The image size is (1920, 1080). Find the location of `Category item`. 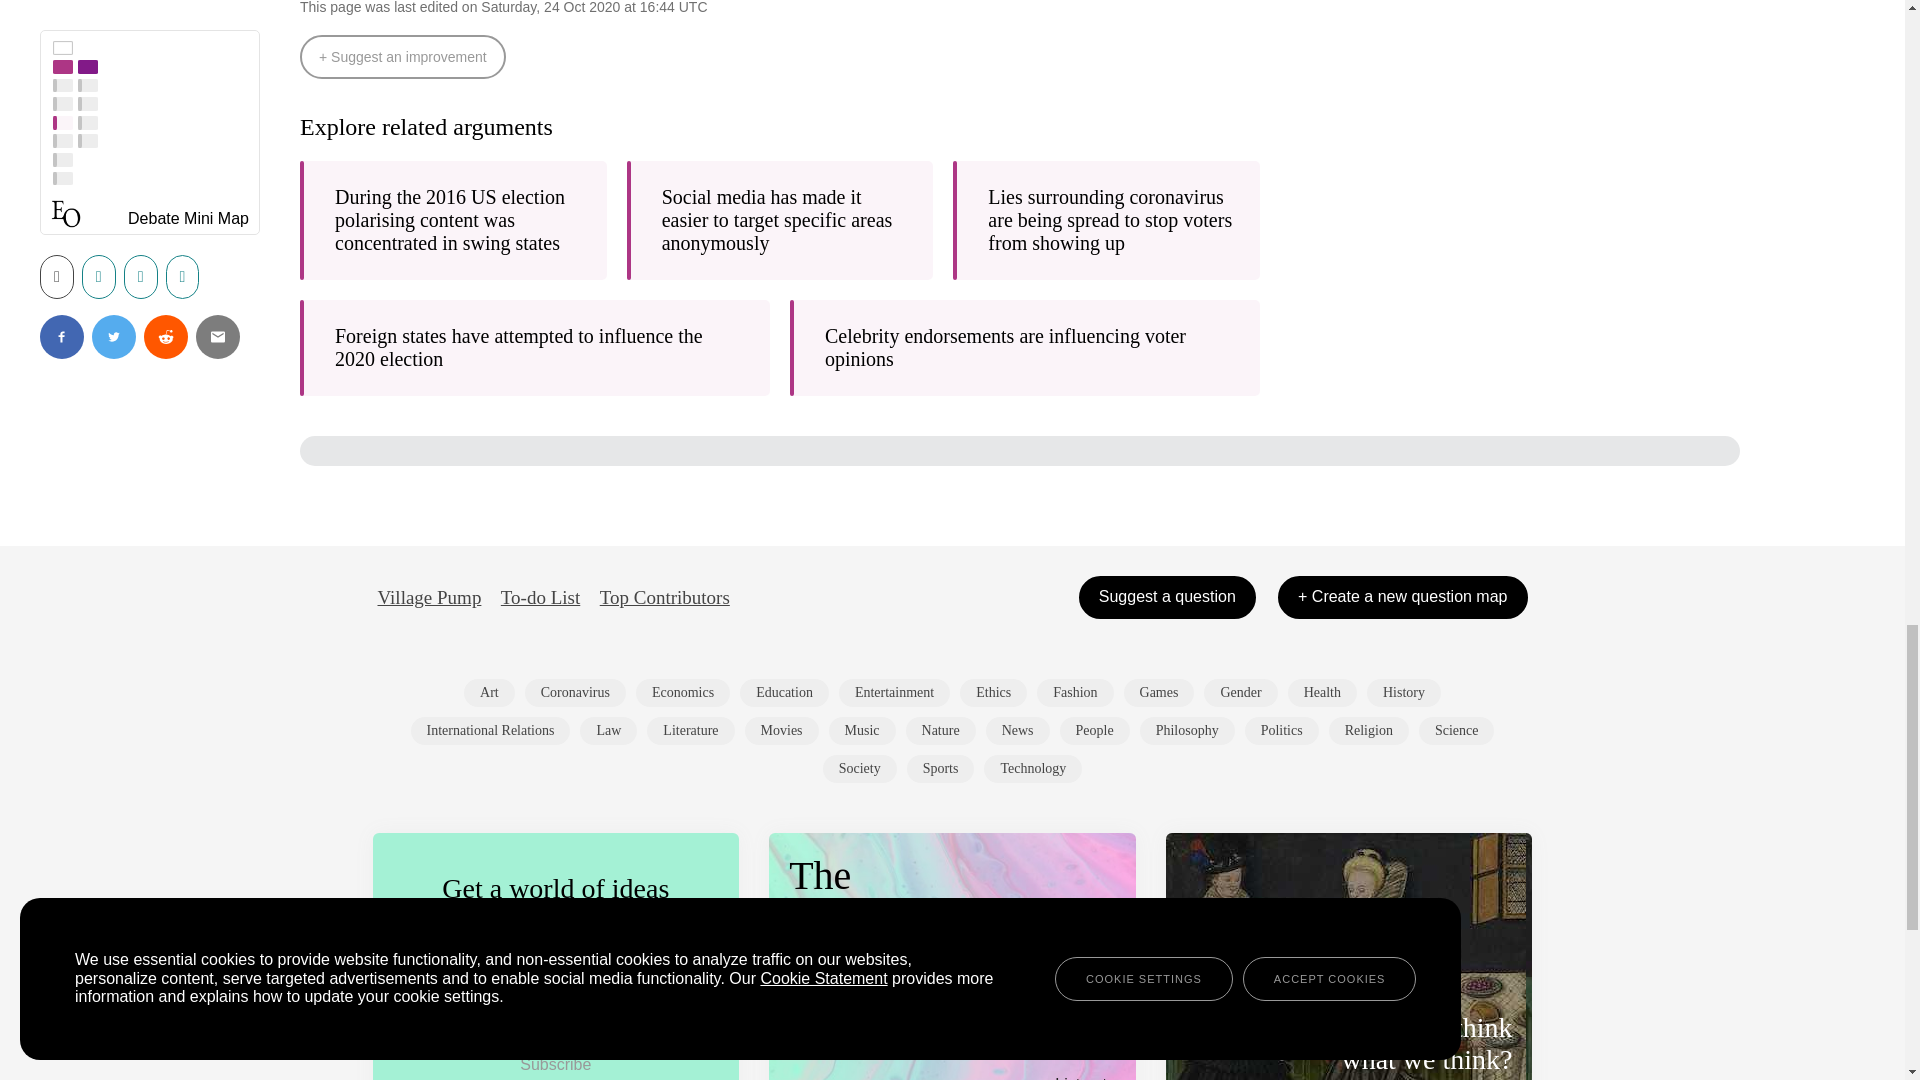

Category item is located at coordinates (894, 693).